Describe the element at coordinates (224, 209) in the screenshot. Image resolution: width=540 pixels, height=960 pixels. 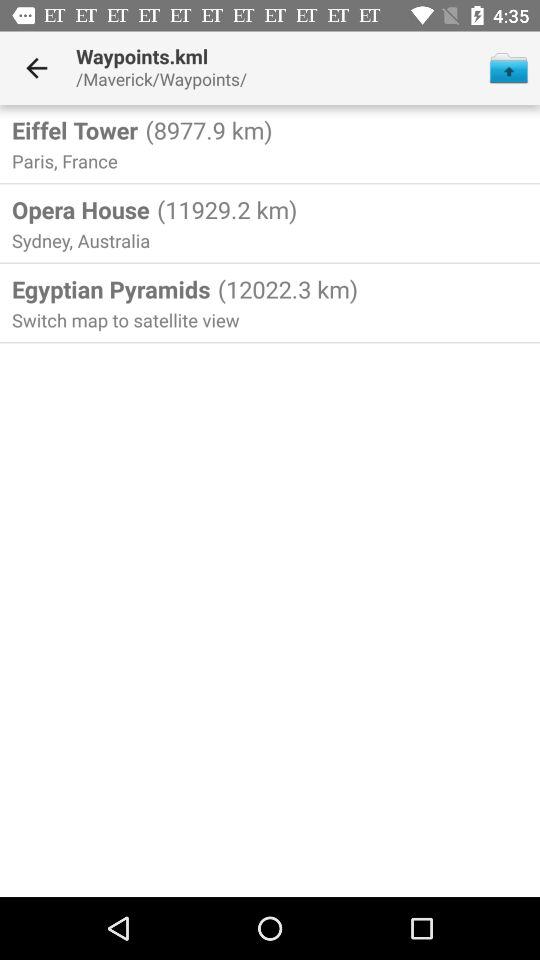
I see `press the  (11929.2 km) icon` at that location.